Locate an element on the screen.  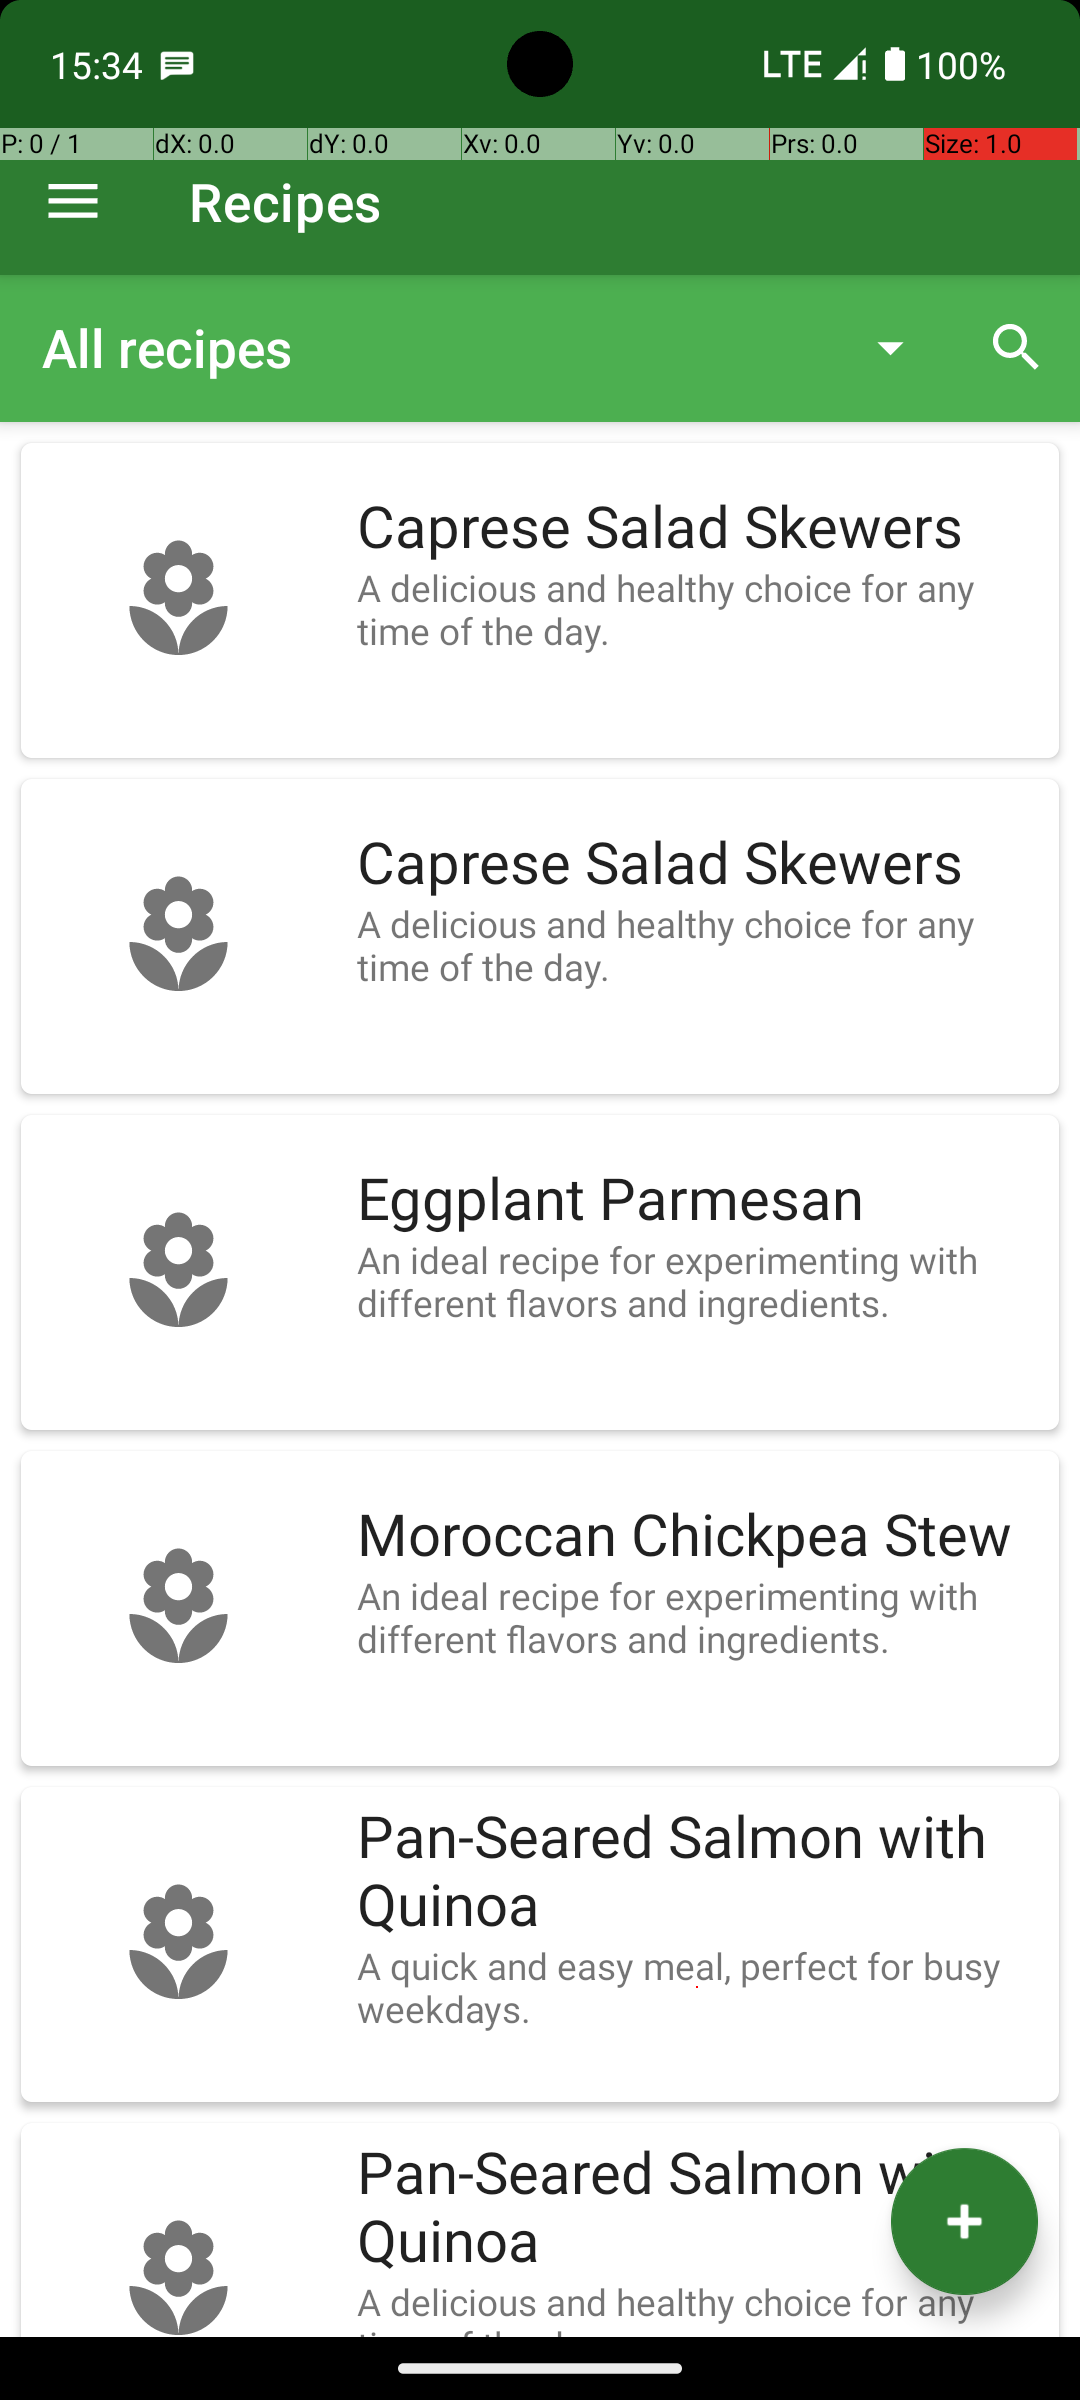
Pan-Seared Salmon with Quinoa is located at coordinates (698, 1872).